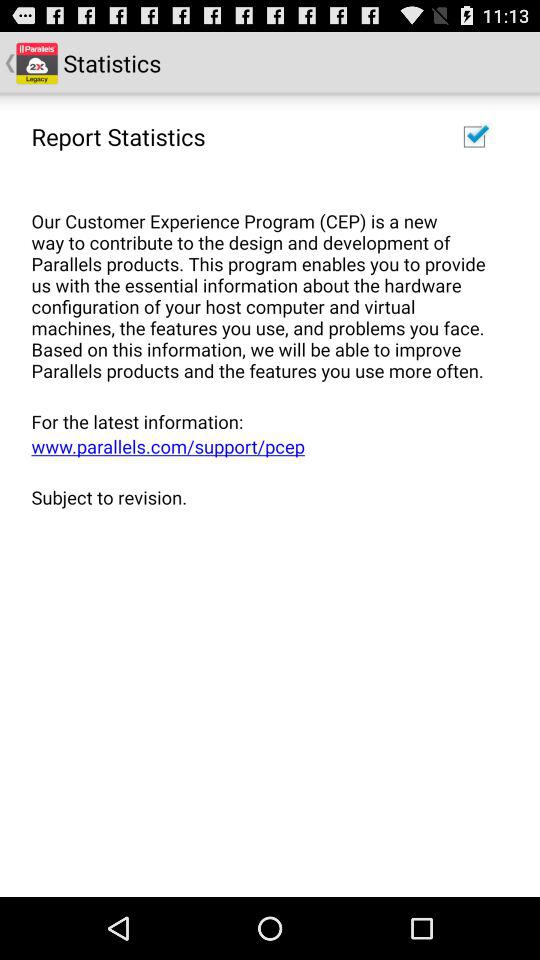 The width and height of the screenshot is (540, 960). I want to click on click app below our customer experience, so click(263, 421).